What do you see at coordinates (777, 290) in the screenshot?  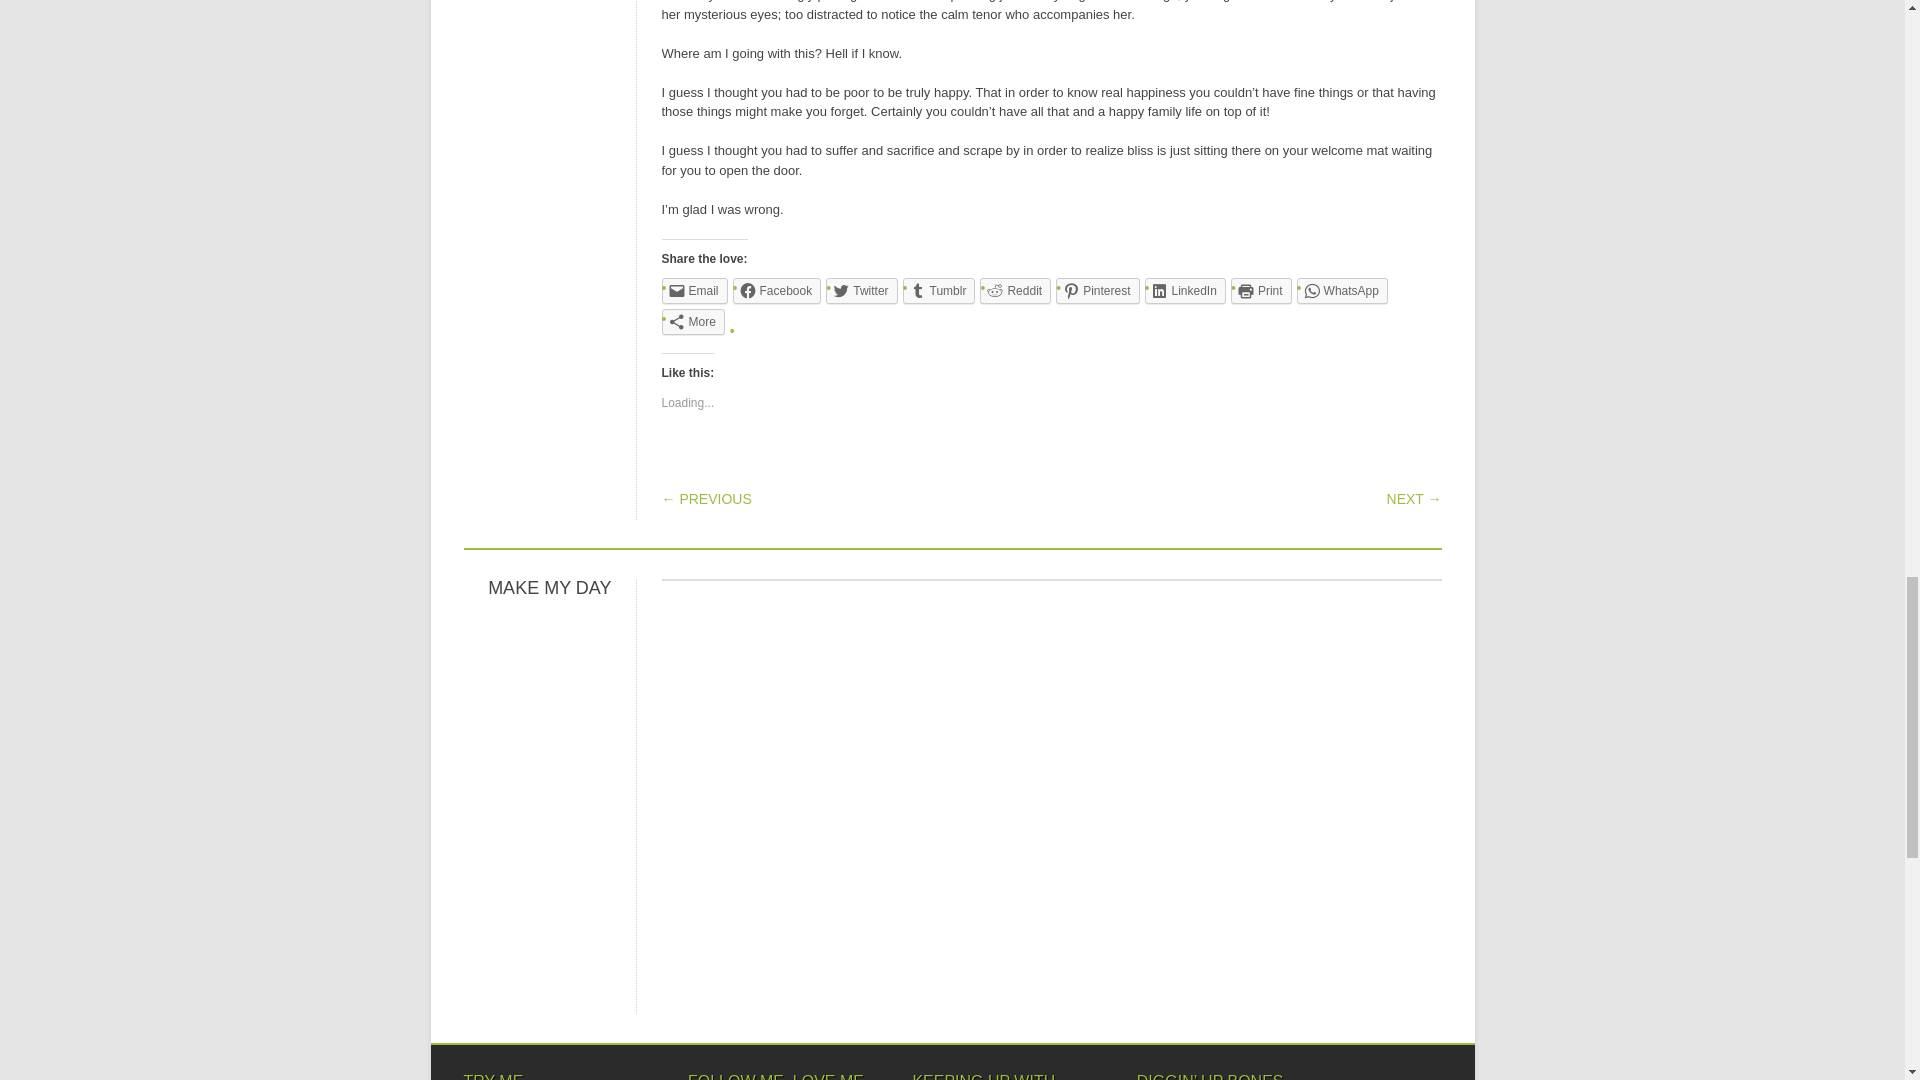 I see `Click to share on Facebook` at bounding box center [777, 290].